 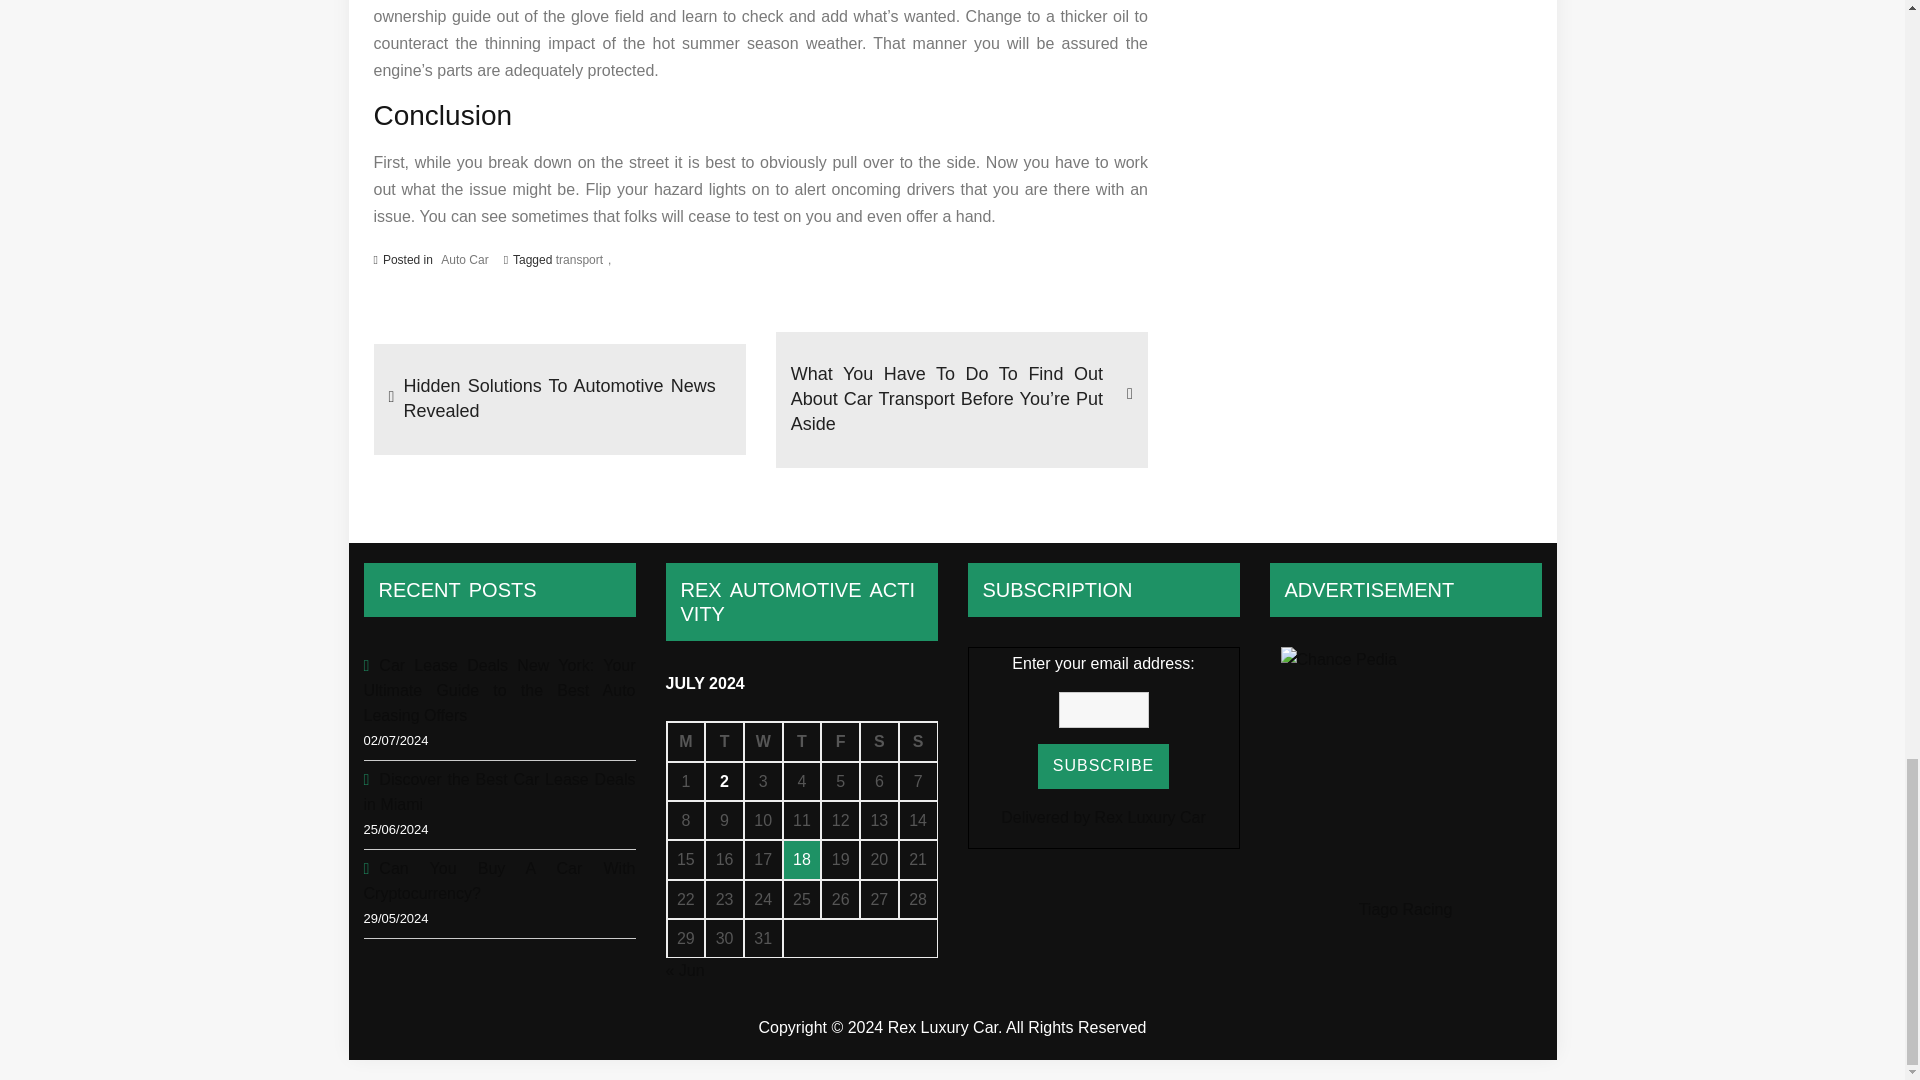 What do you see at coordinates (918, 742) in the screenshot?
I see `Sunday` at bounding box center [918, 742].